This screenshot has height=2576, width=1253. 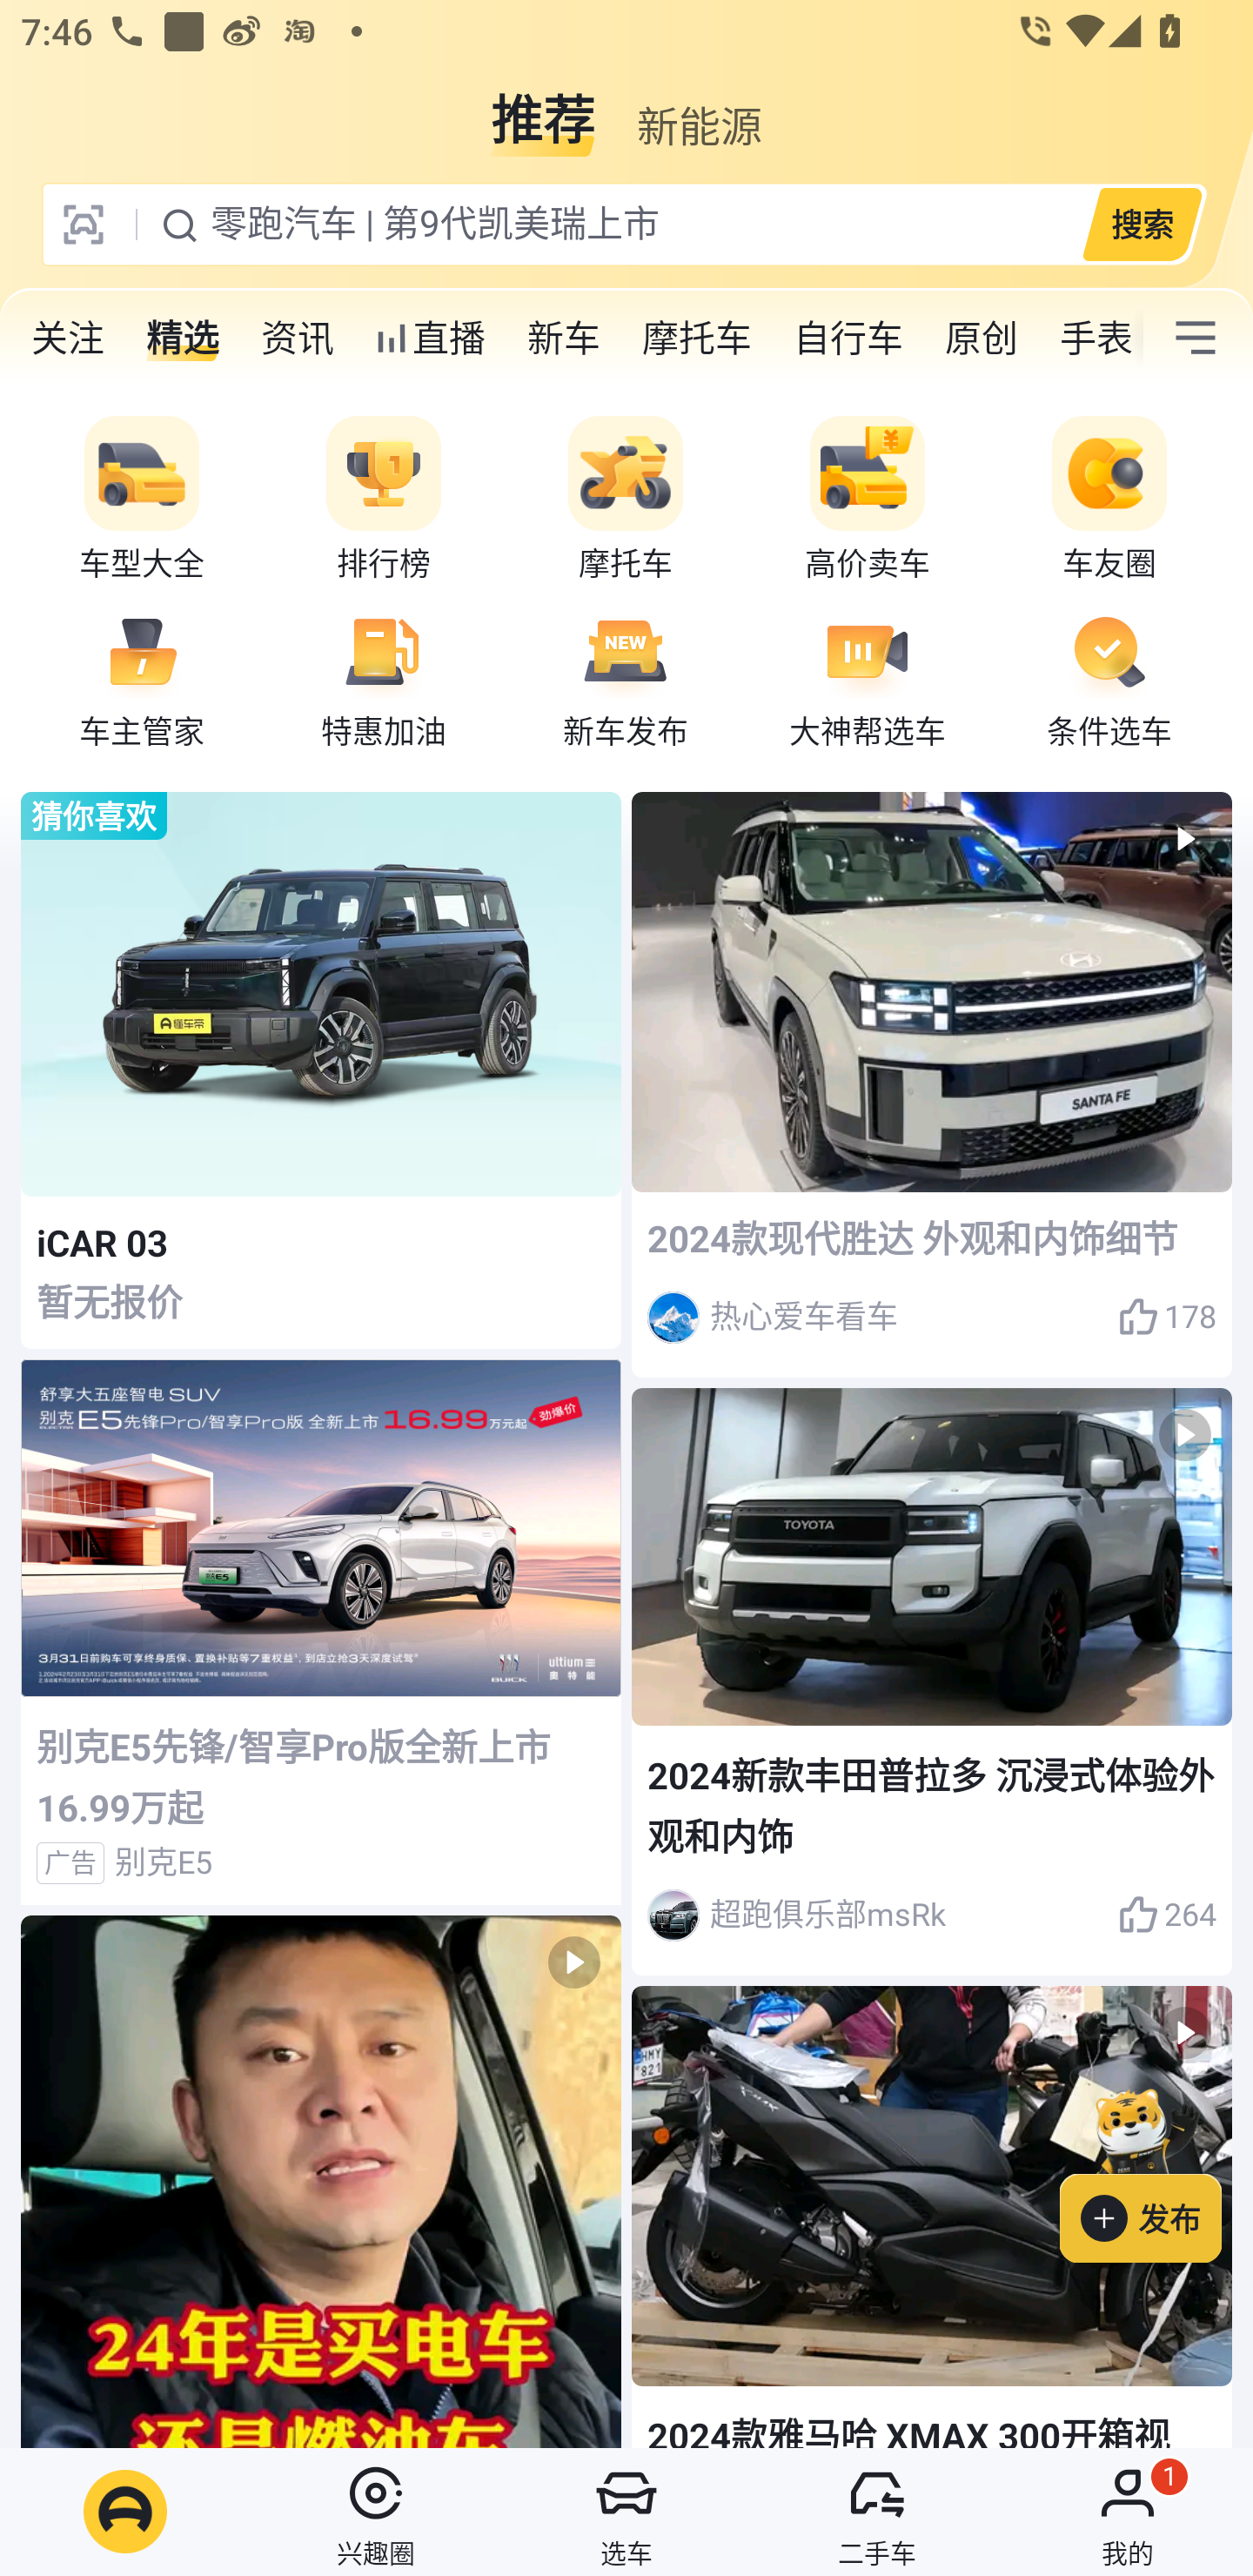 What do you see at coordinates (142, 500) in the screenshot?
I see `车型大全` at bounding box center [142, 500].